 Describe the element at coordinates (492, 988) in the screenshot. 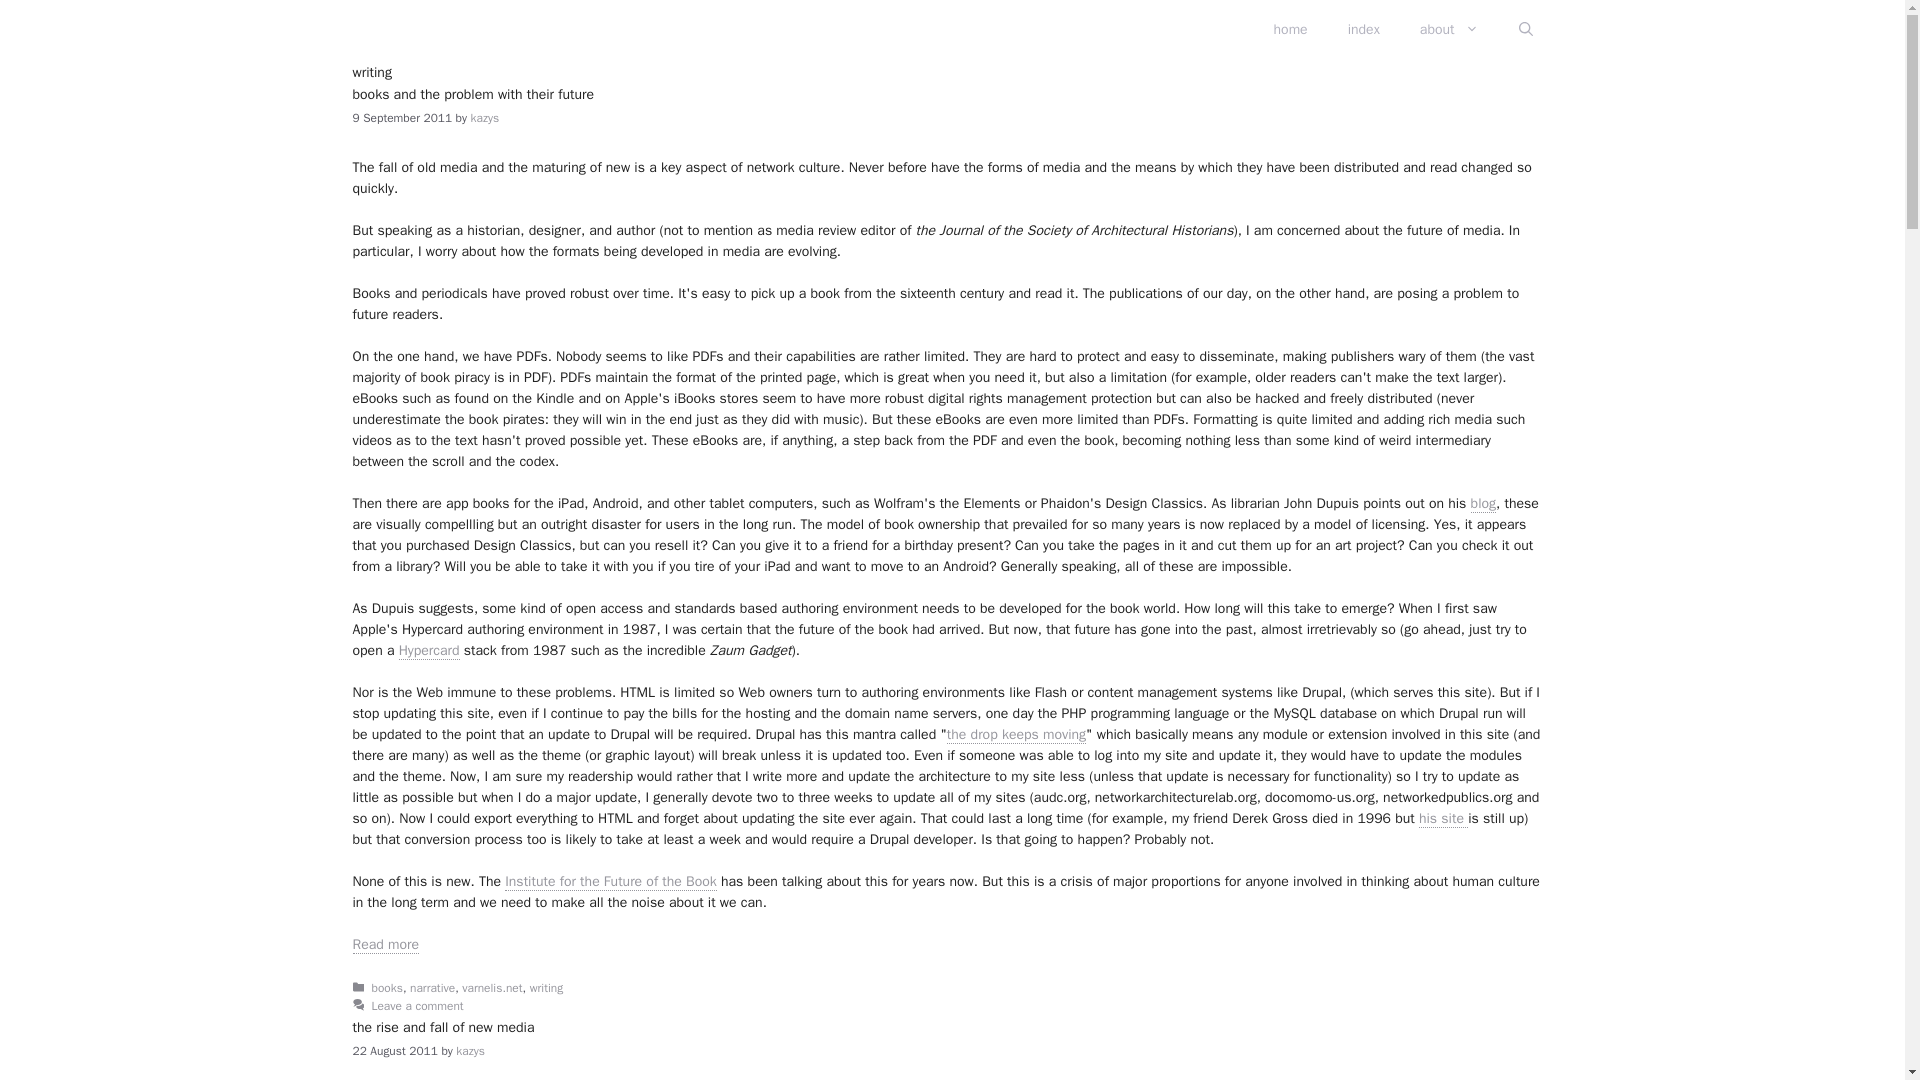

I see `varnelis.net` at that location.